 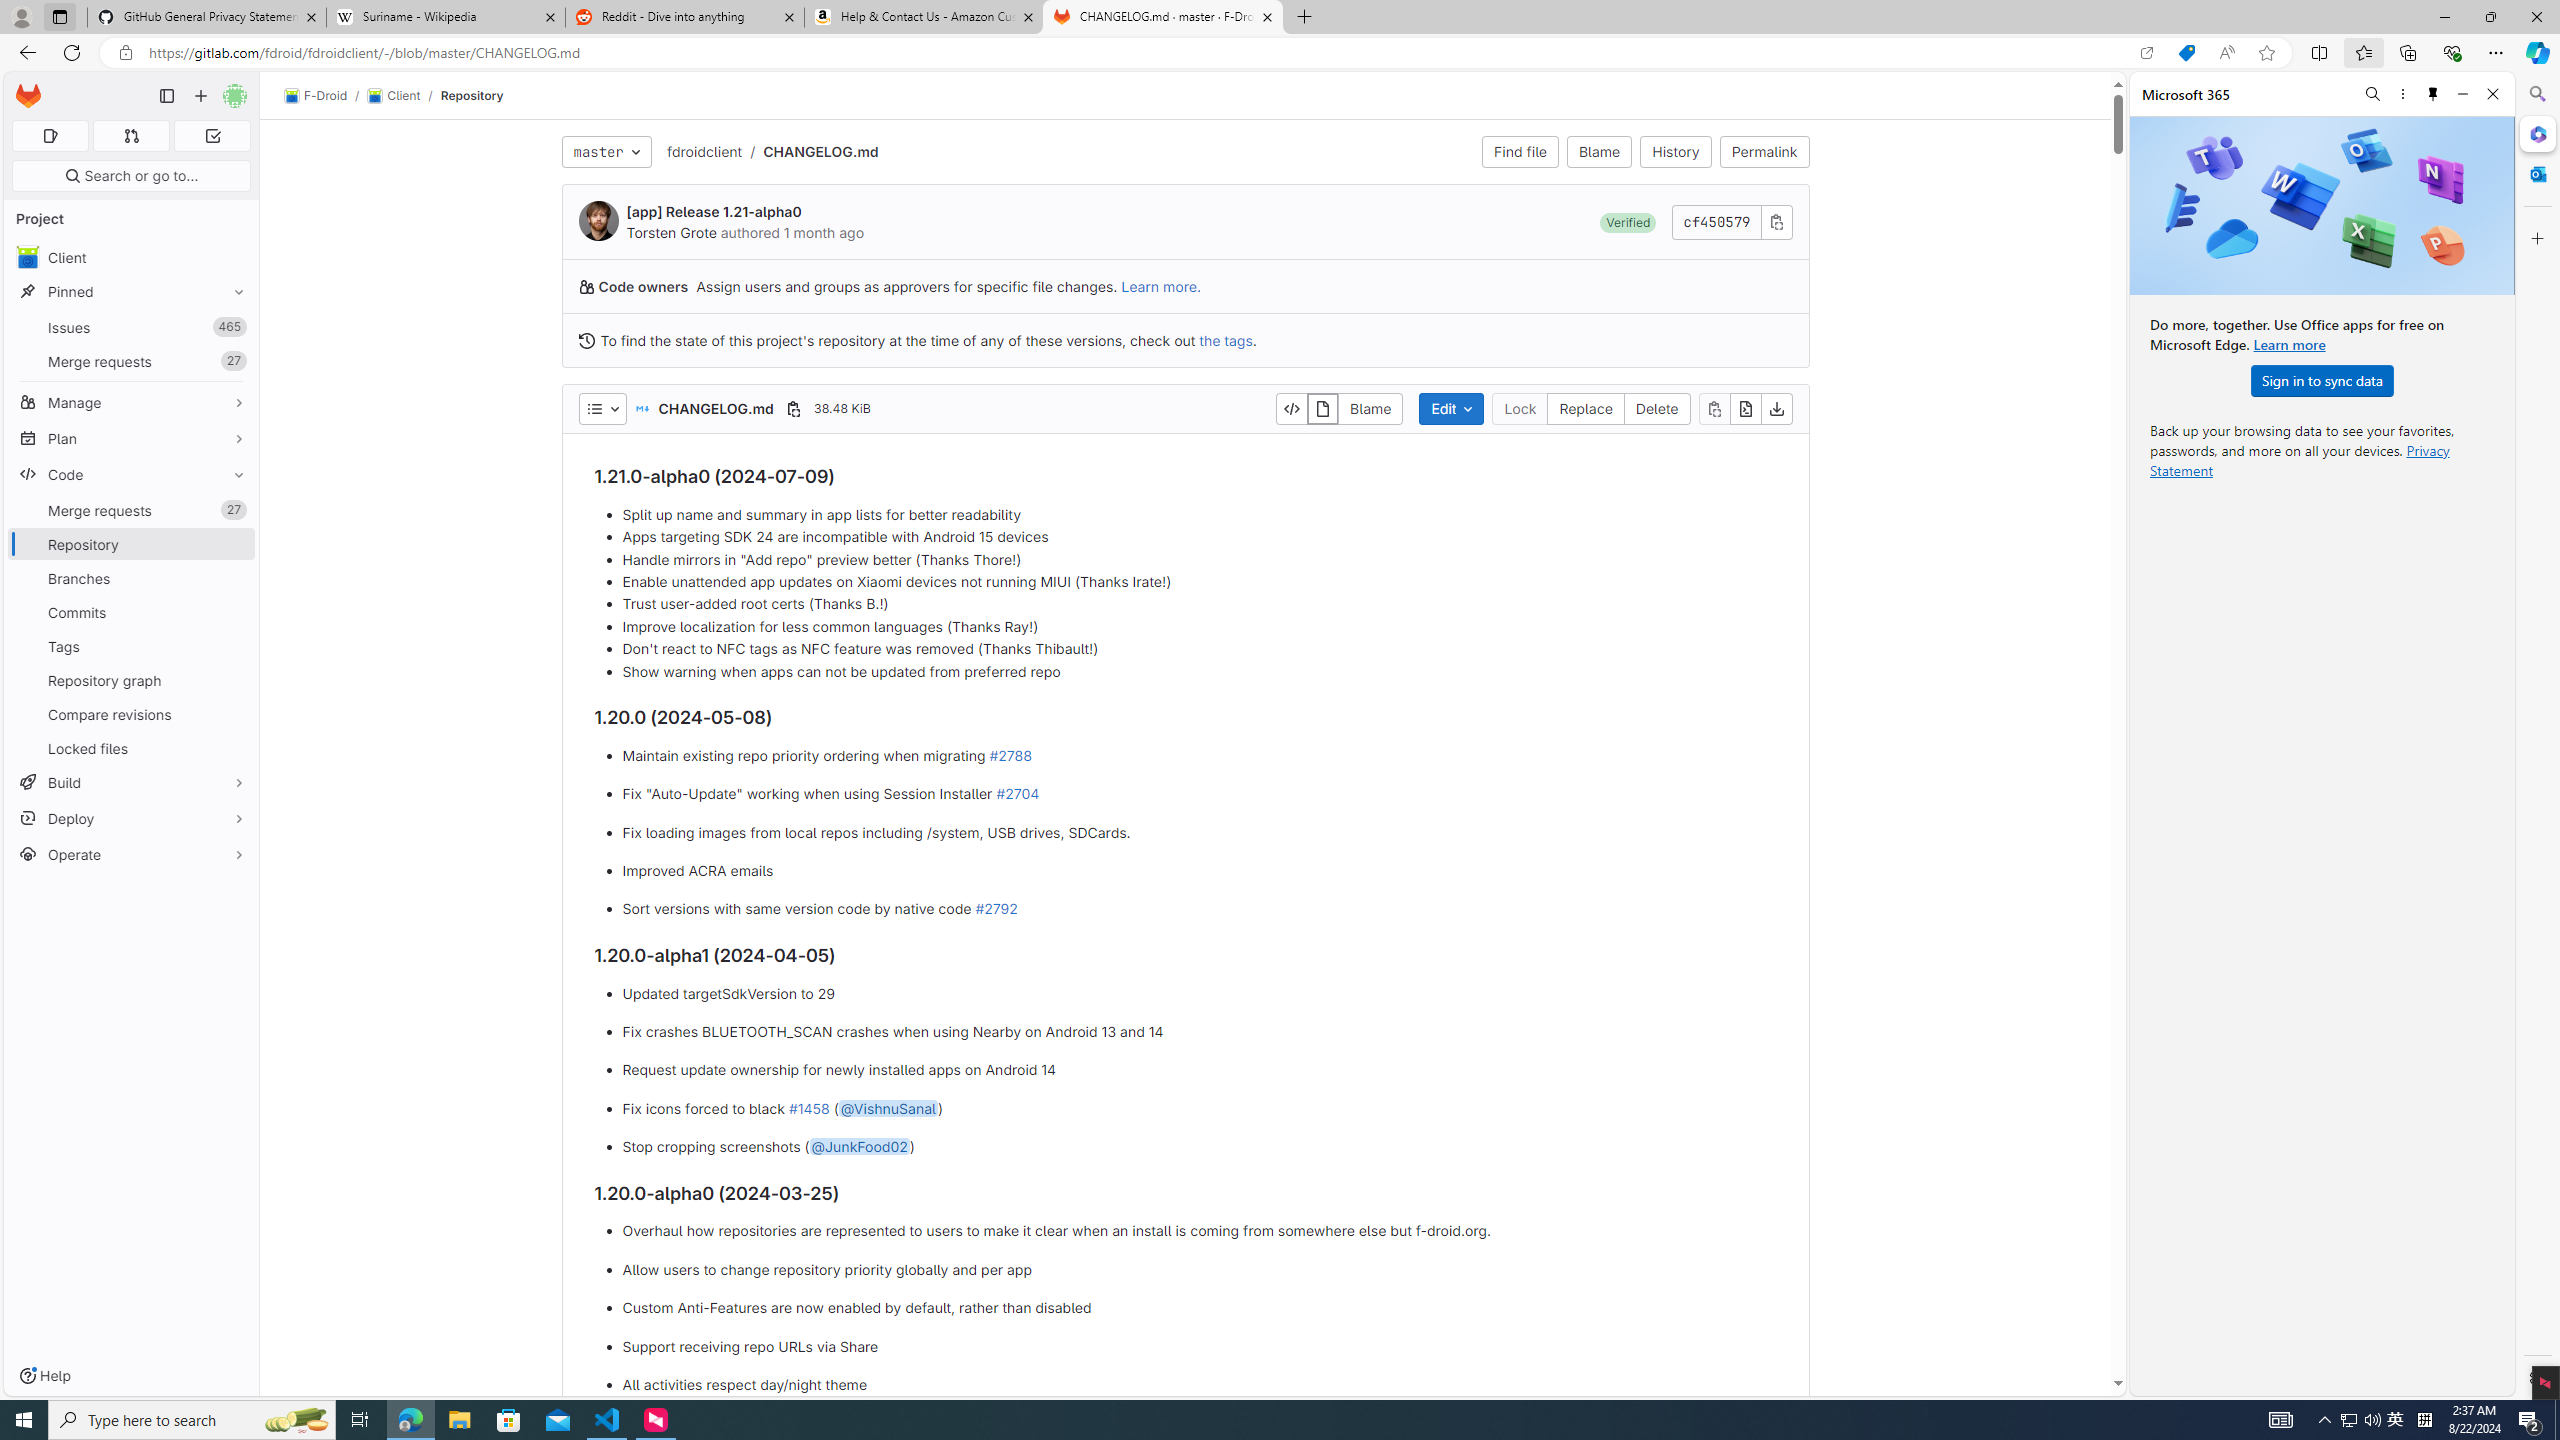 What do you see at coordinates (200, 96) in the screenshot?
I see `Create new...` at bounding box center [200, 96].